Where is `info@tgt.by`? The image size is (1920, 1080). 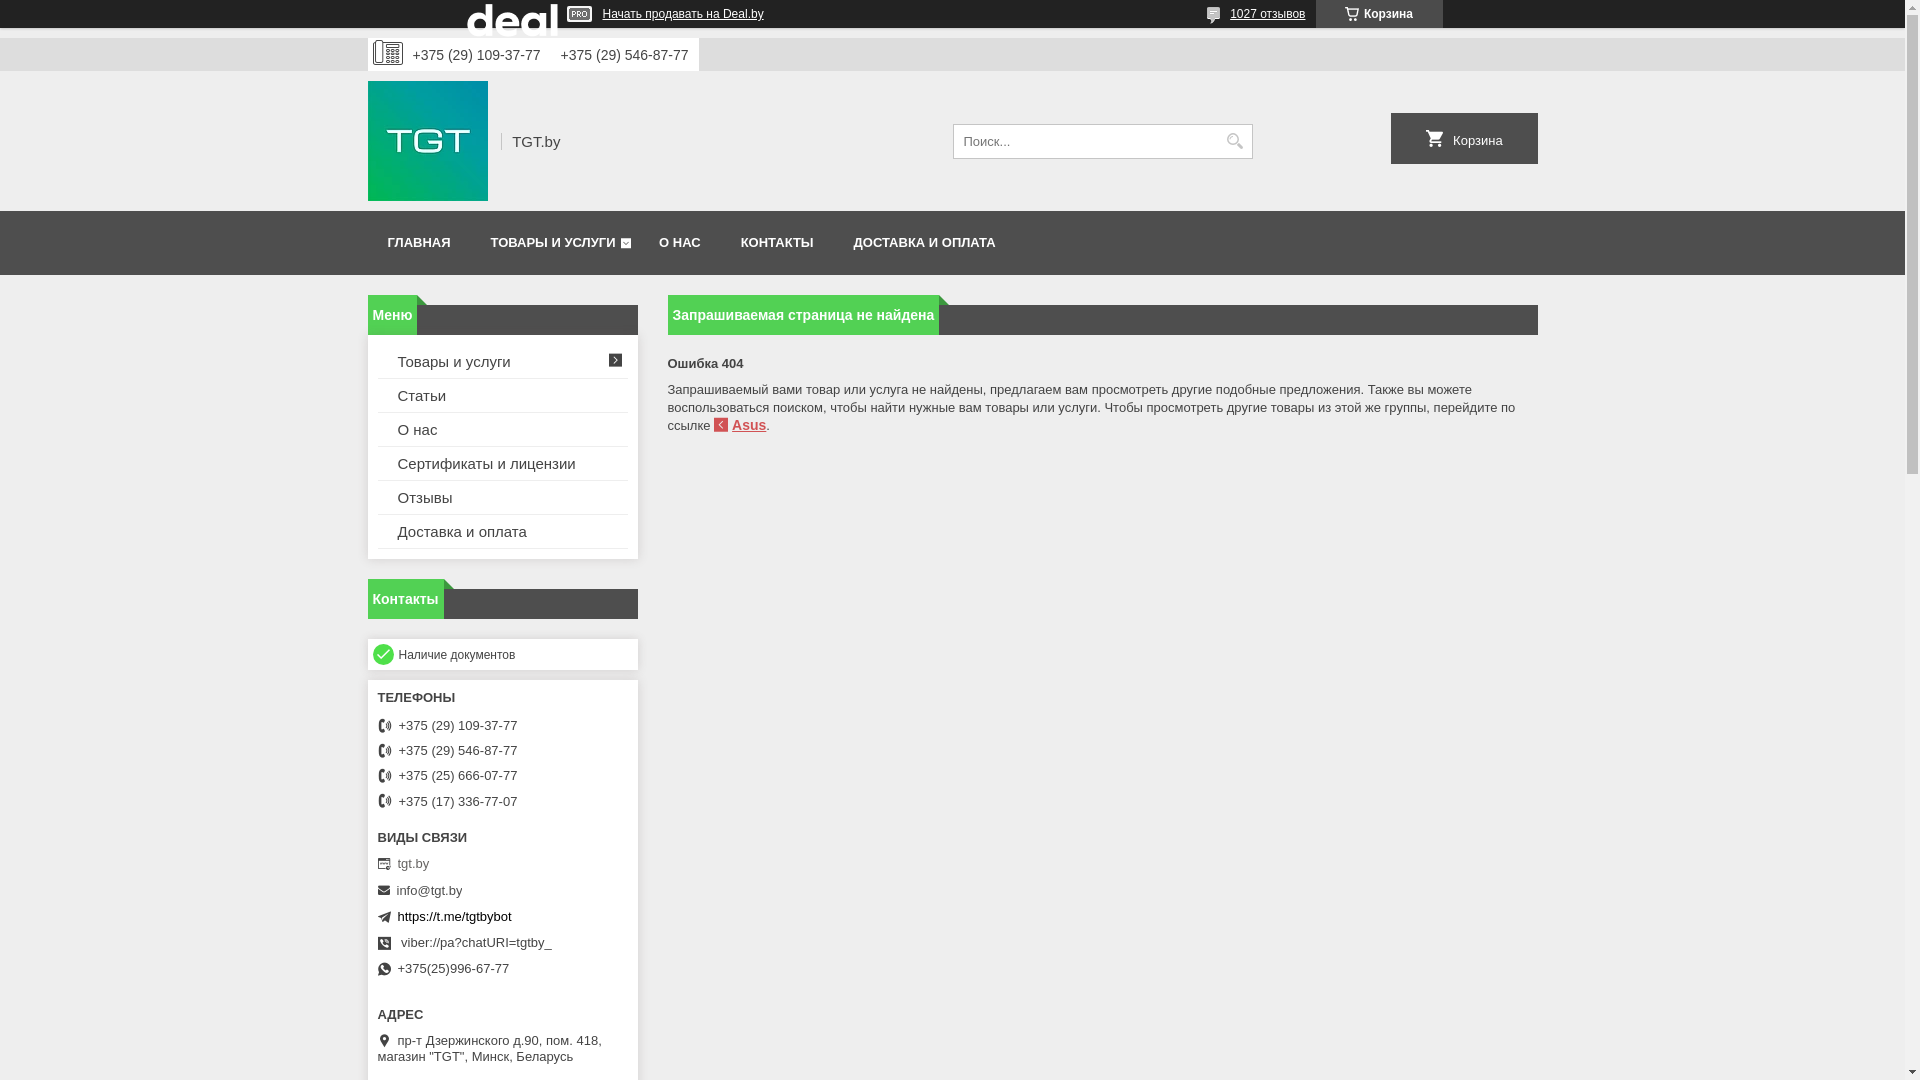
info@tgt.by is located at coordinates (429, 890).